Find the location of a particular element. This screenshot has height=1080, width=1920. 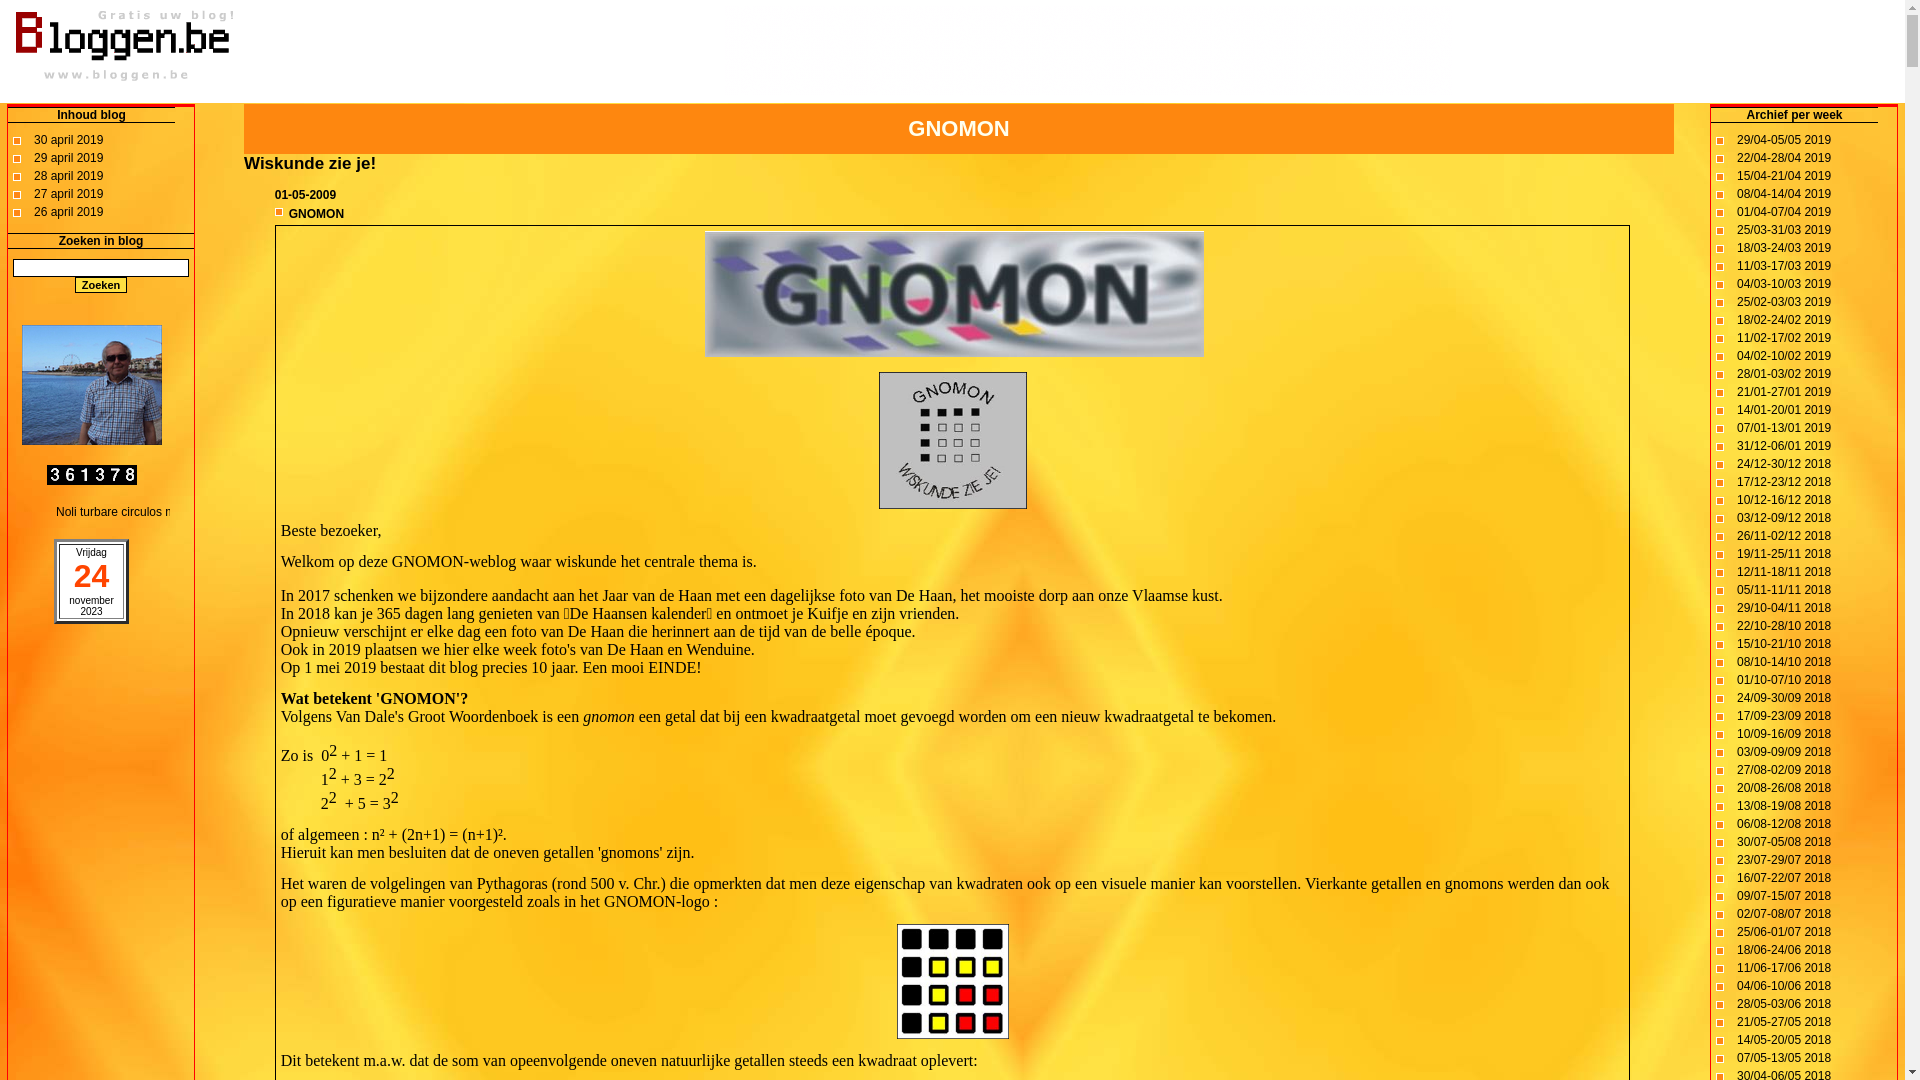

10/09-16/09 2018 is located at coordinates (1784, 734).